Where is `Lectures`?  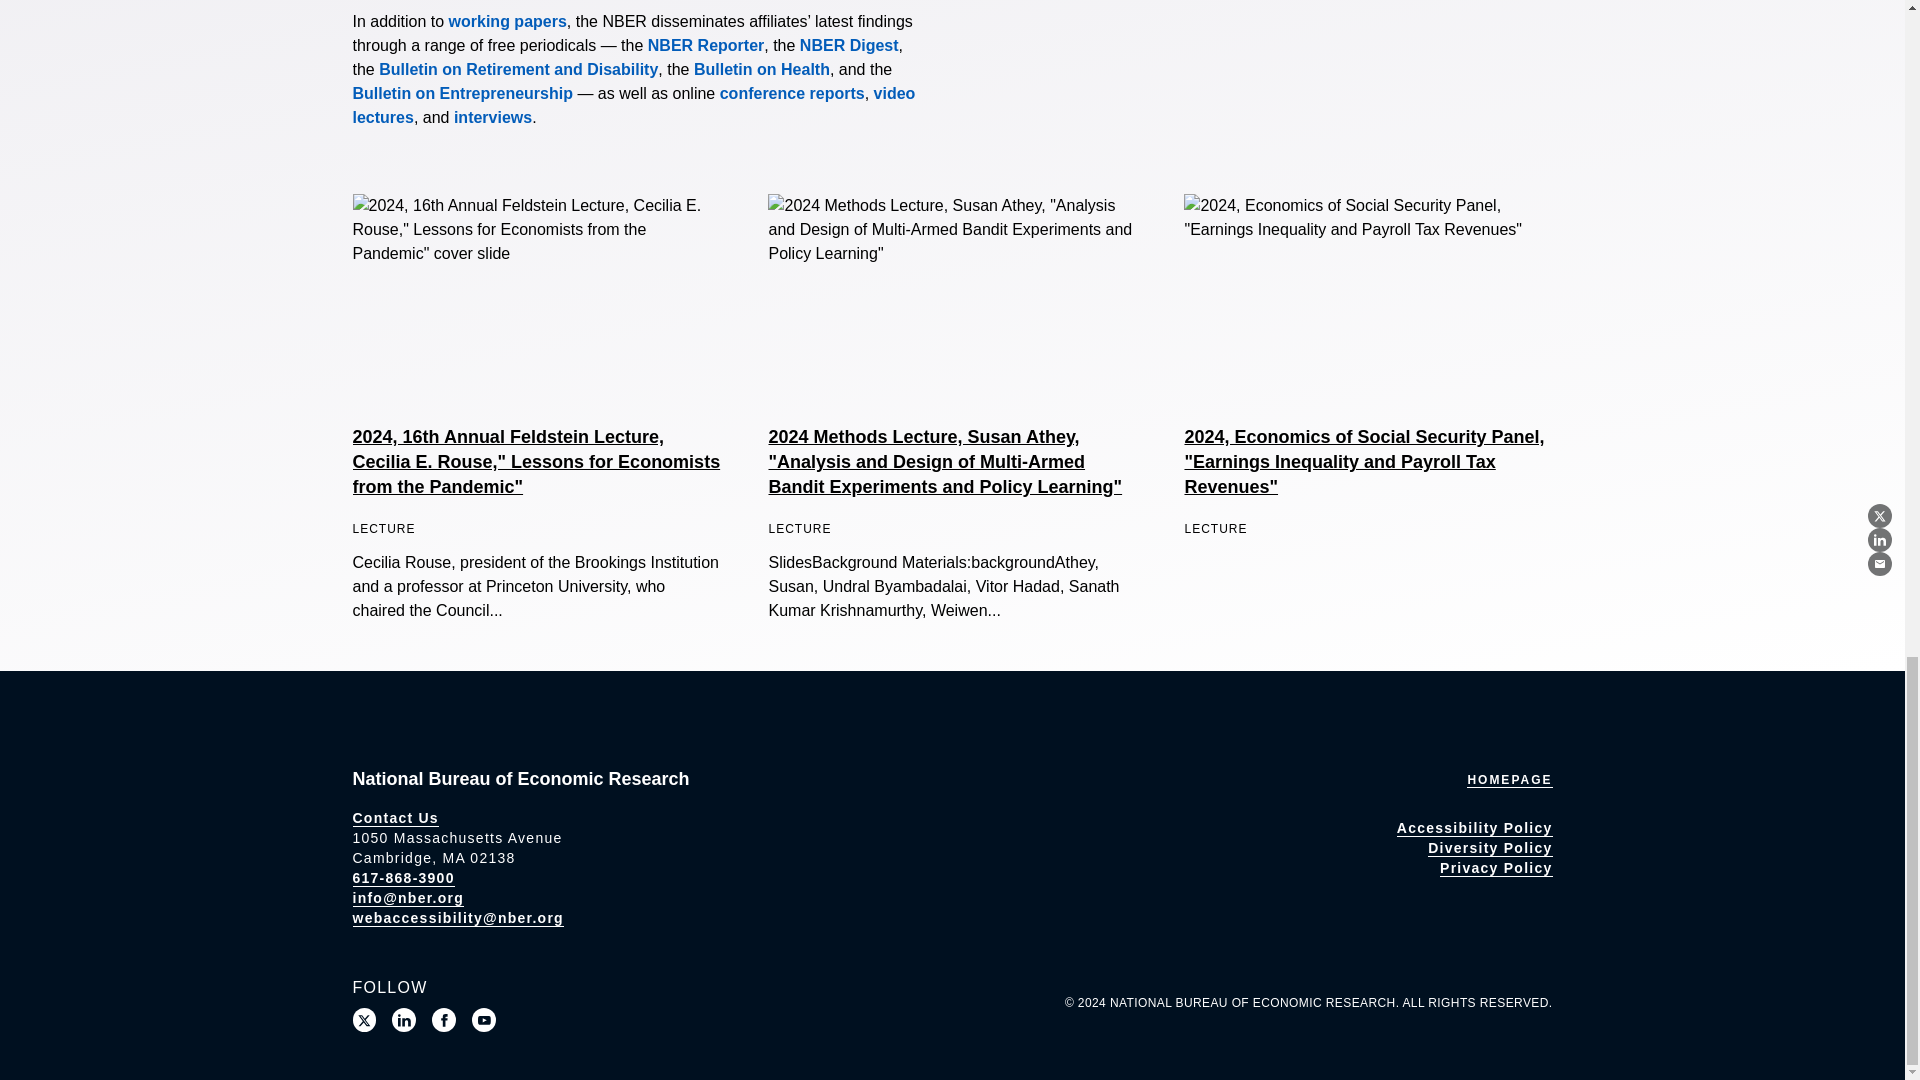 Lectures is located at coordinates (633, 106).